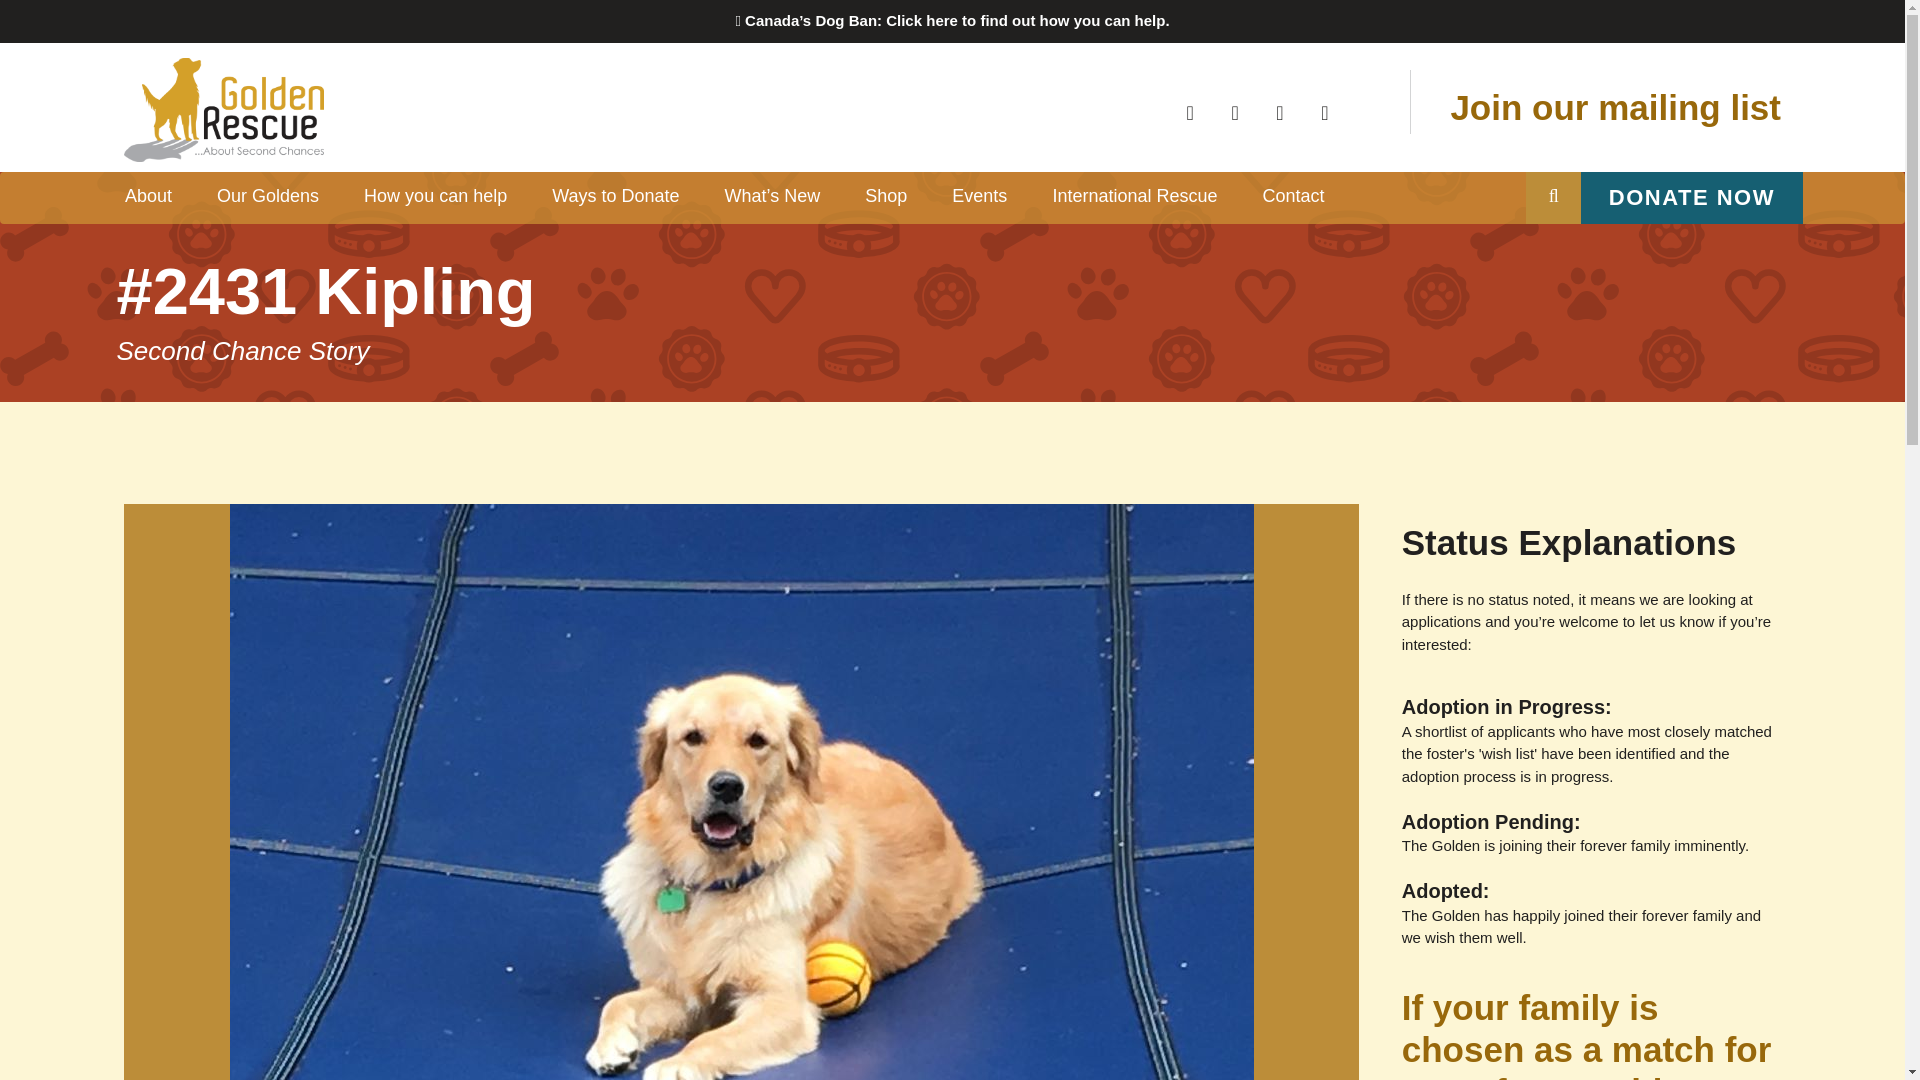  What do you see at coordinates (1235, 112) in the screenshot?
I see `Youtube` at bounding box center [1235, 112].